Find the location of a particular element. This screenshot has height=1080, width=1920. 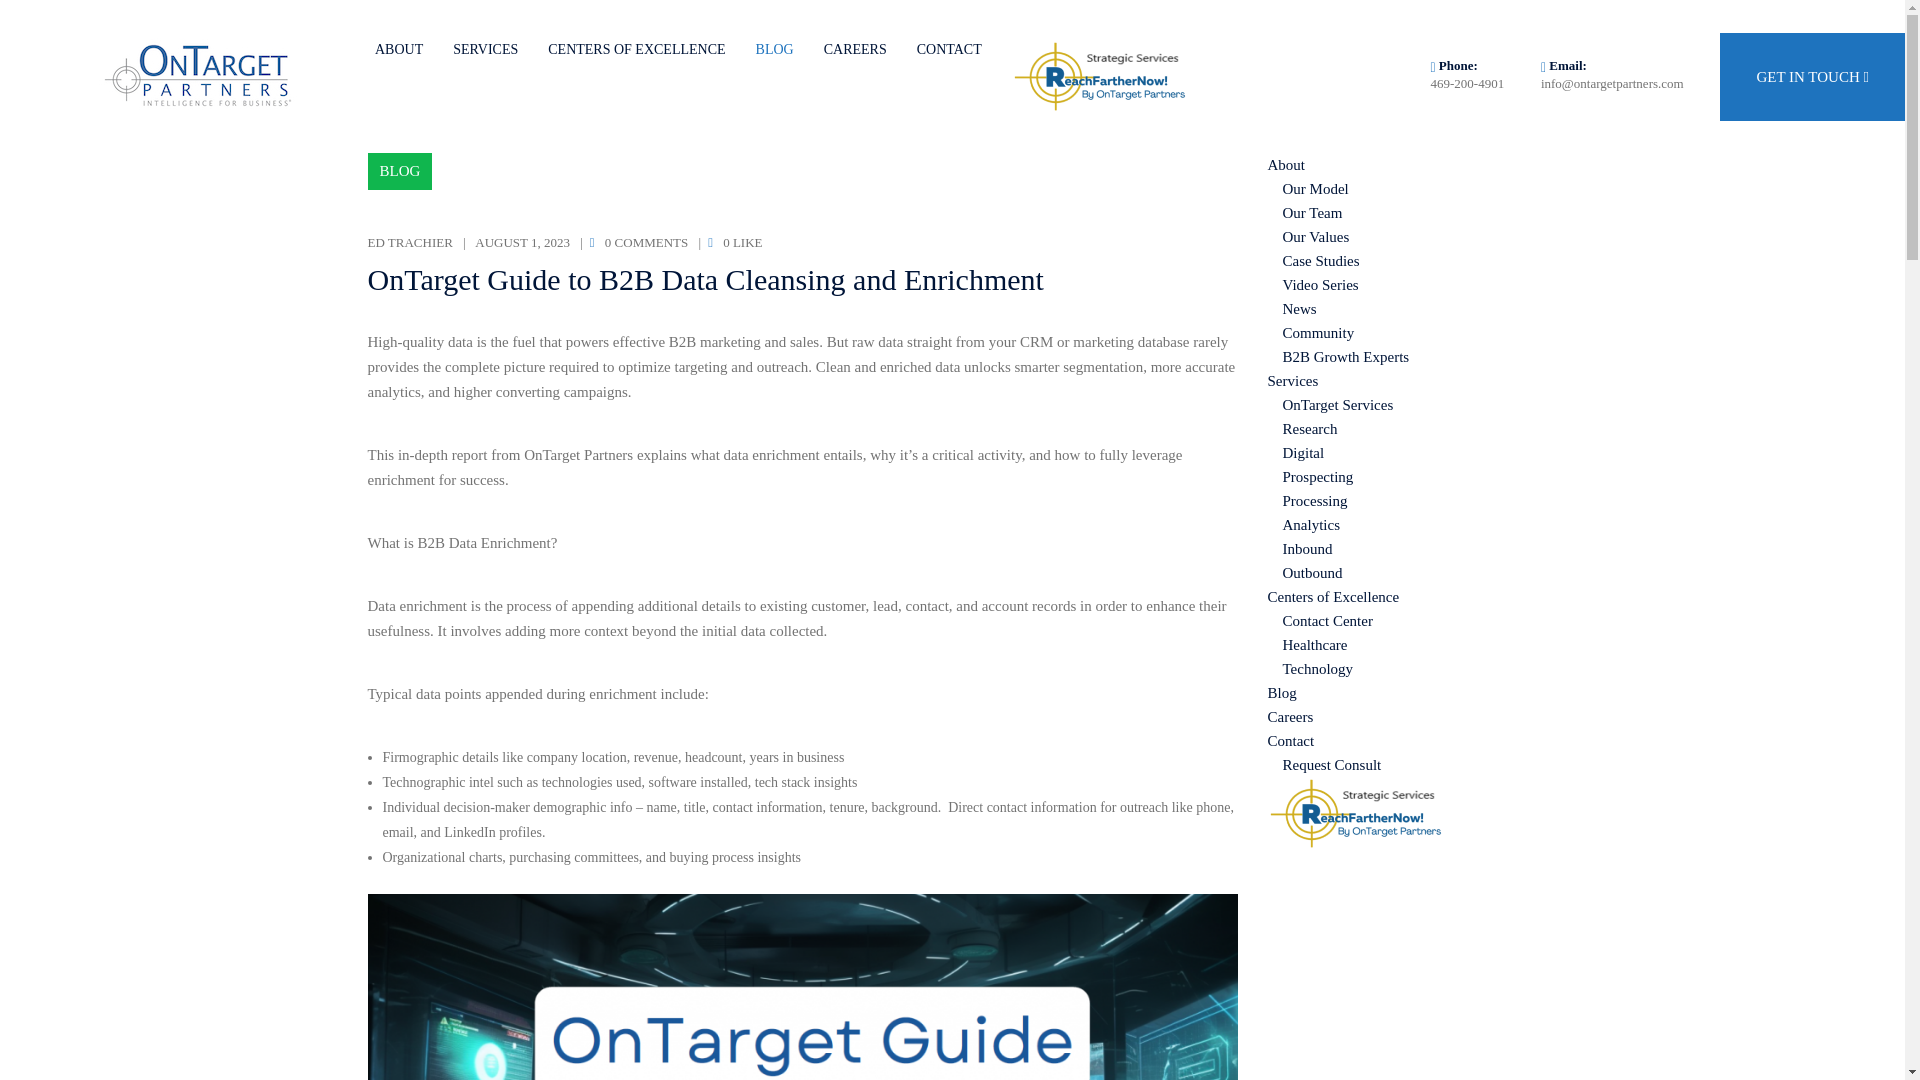

GET IN TOUCH is located at coordinates (1812, 76).